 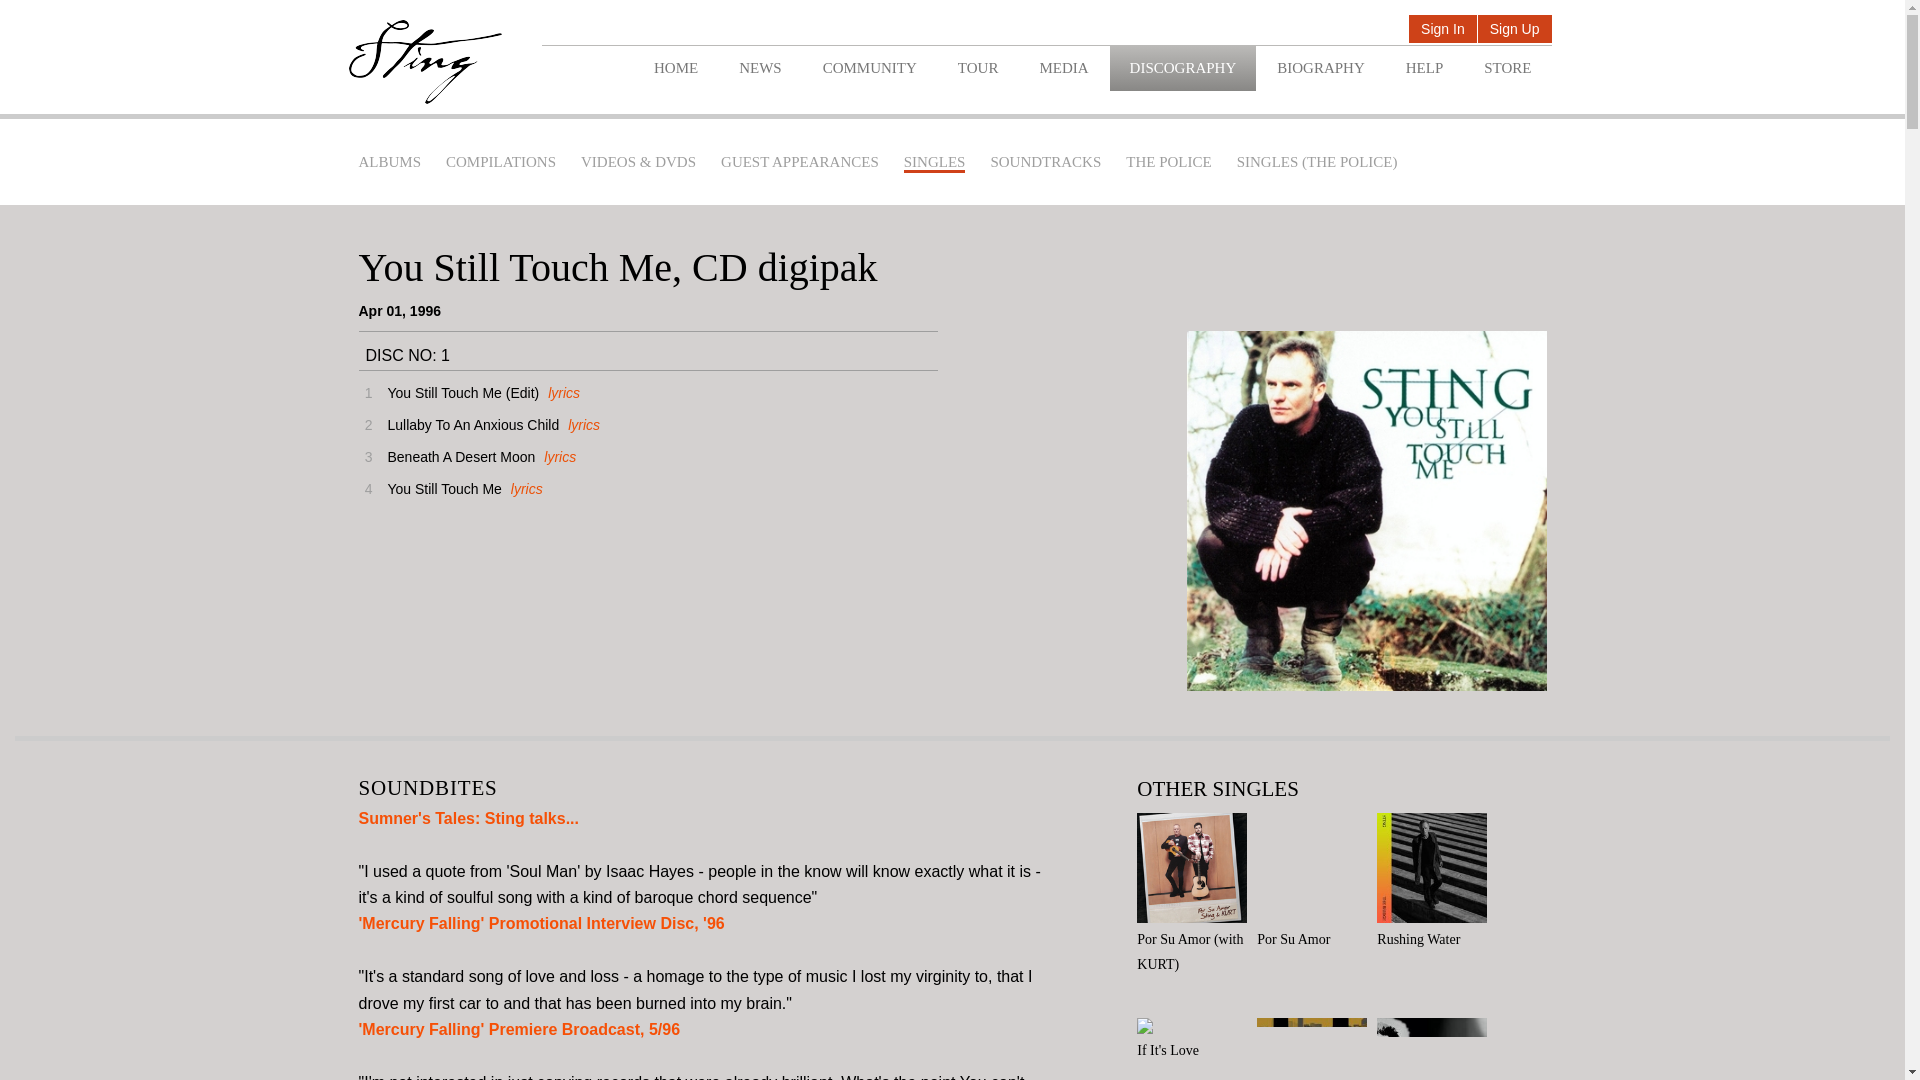 What do you see at coordinates (978, 68) in the screenshot?
I see `TOUR` at bounding box center [978, 68].